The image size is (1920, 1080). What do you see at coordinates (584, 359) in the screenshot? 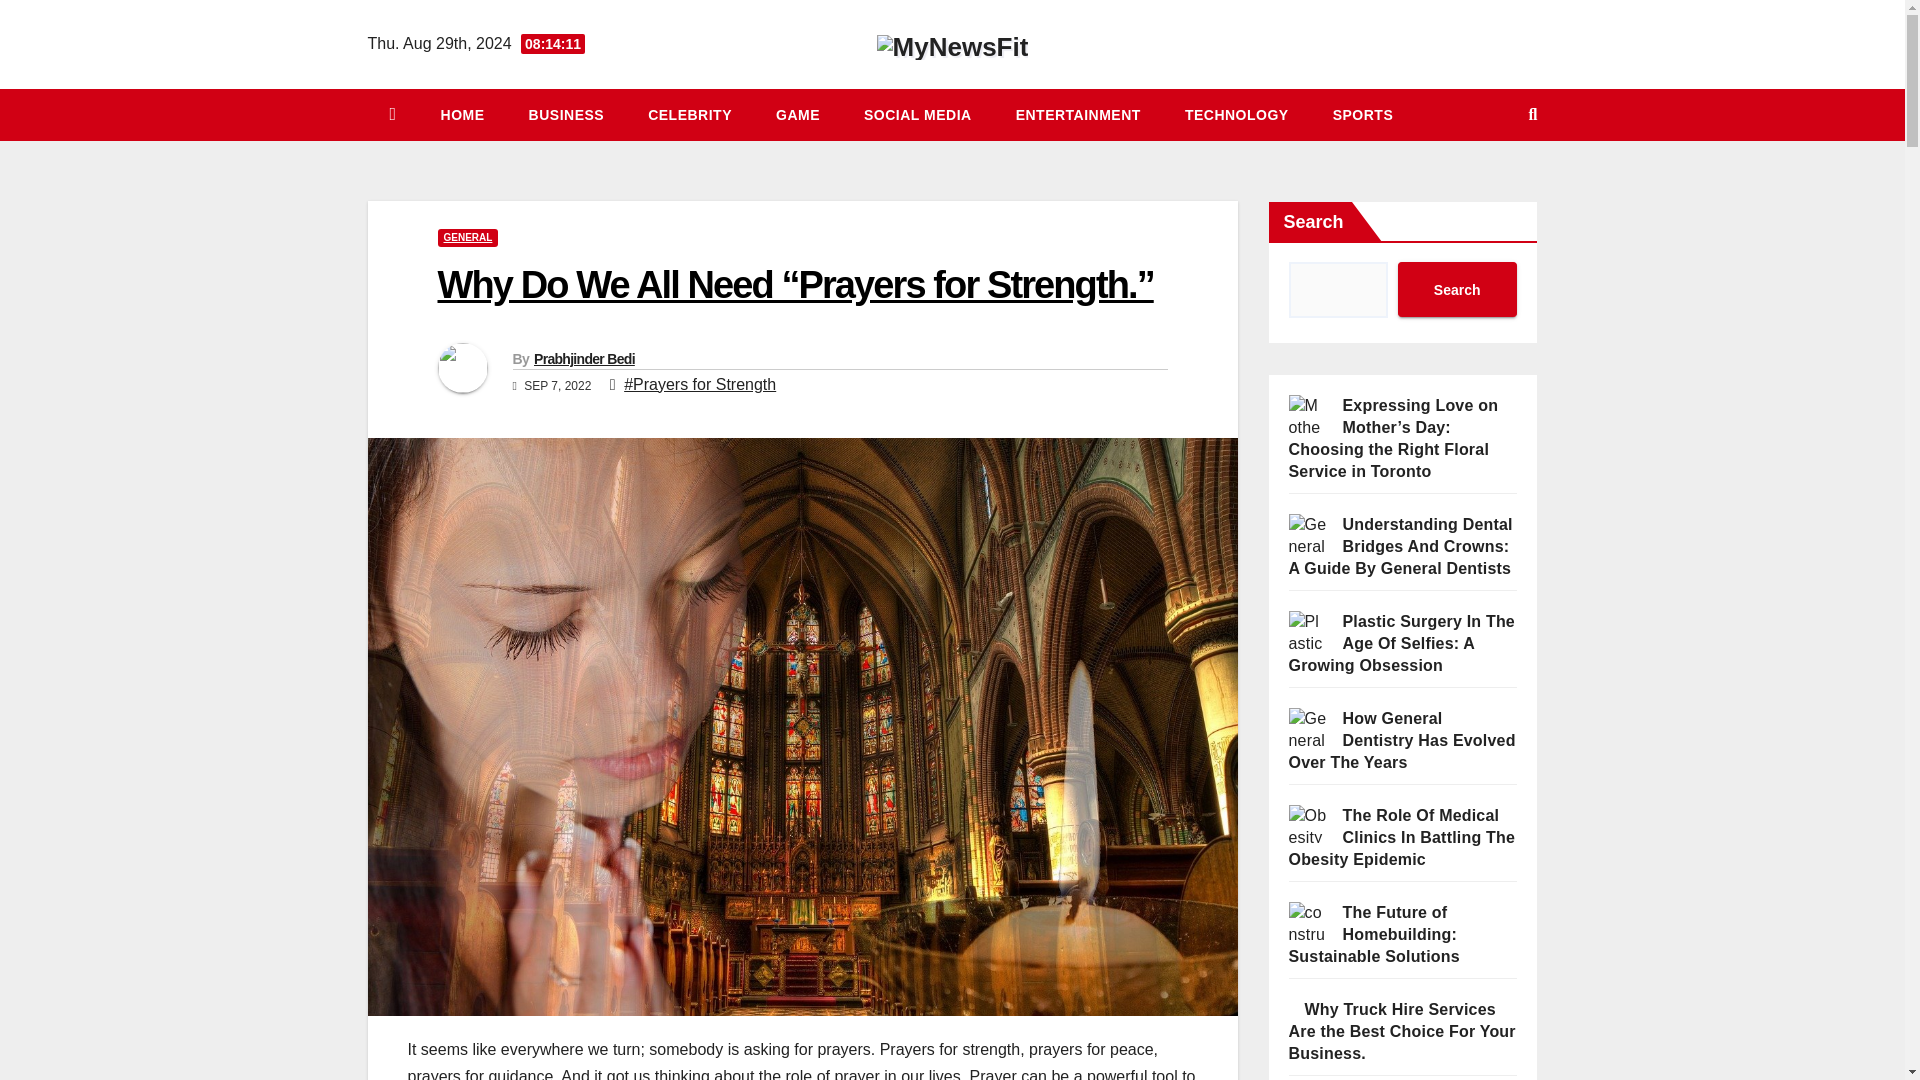
I see `Prabhjinder Bedi` at bounding box center [584, 359].